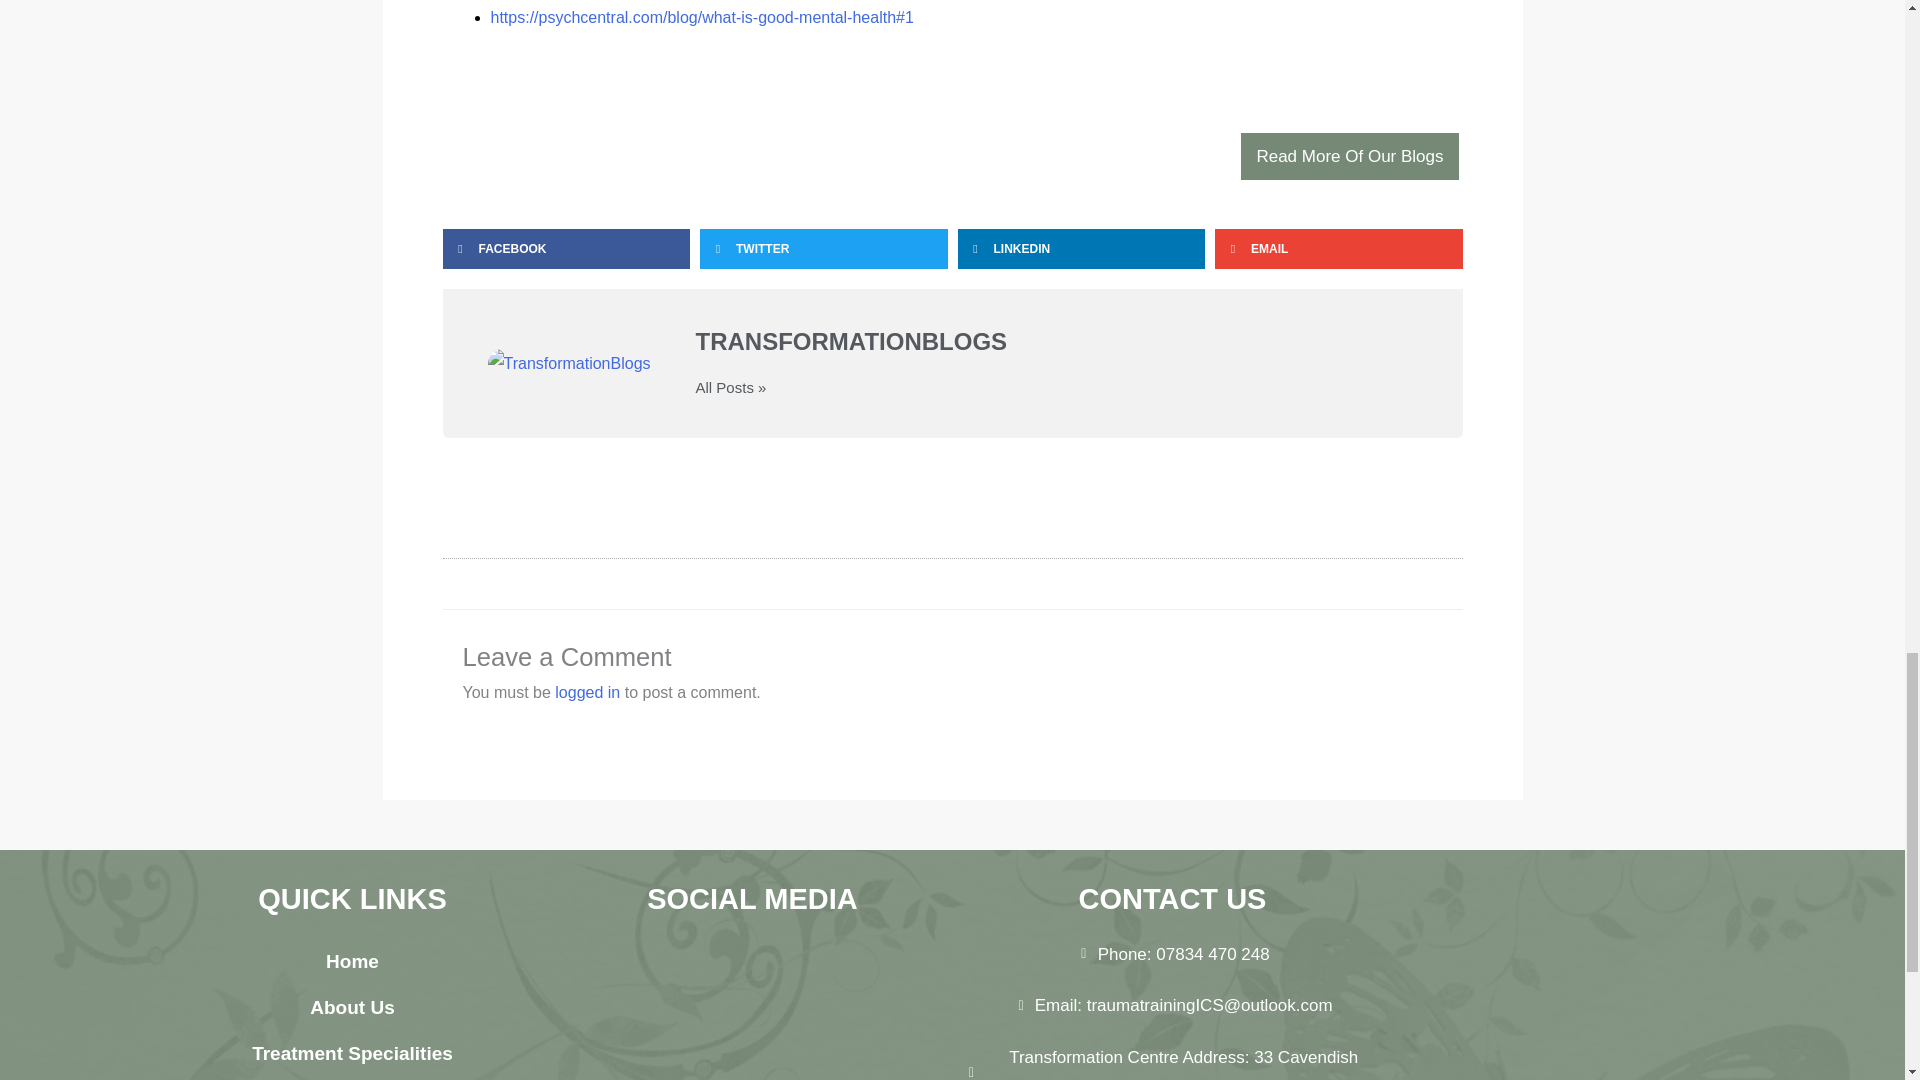 The width and height of the screenshot is (1920, 1080). Describe the element at coordinates (1571, 1050) in the screenshot. I see `33 Cavendish Square` at that location.